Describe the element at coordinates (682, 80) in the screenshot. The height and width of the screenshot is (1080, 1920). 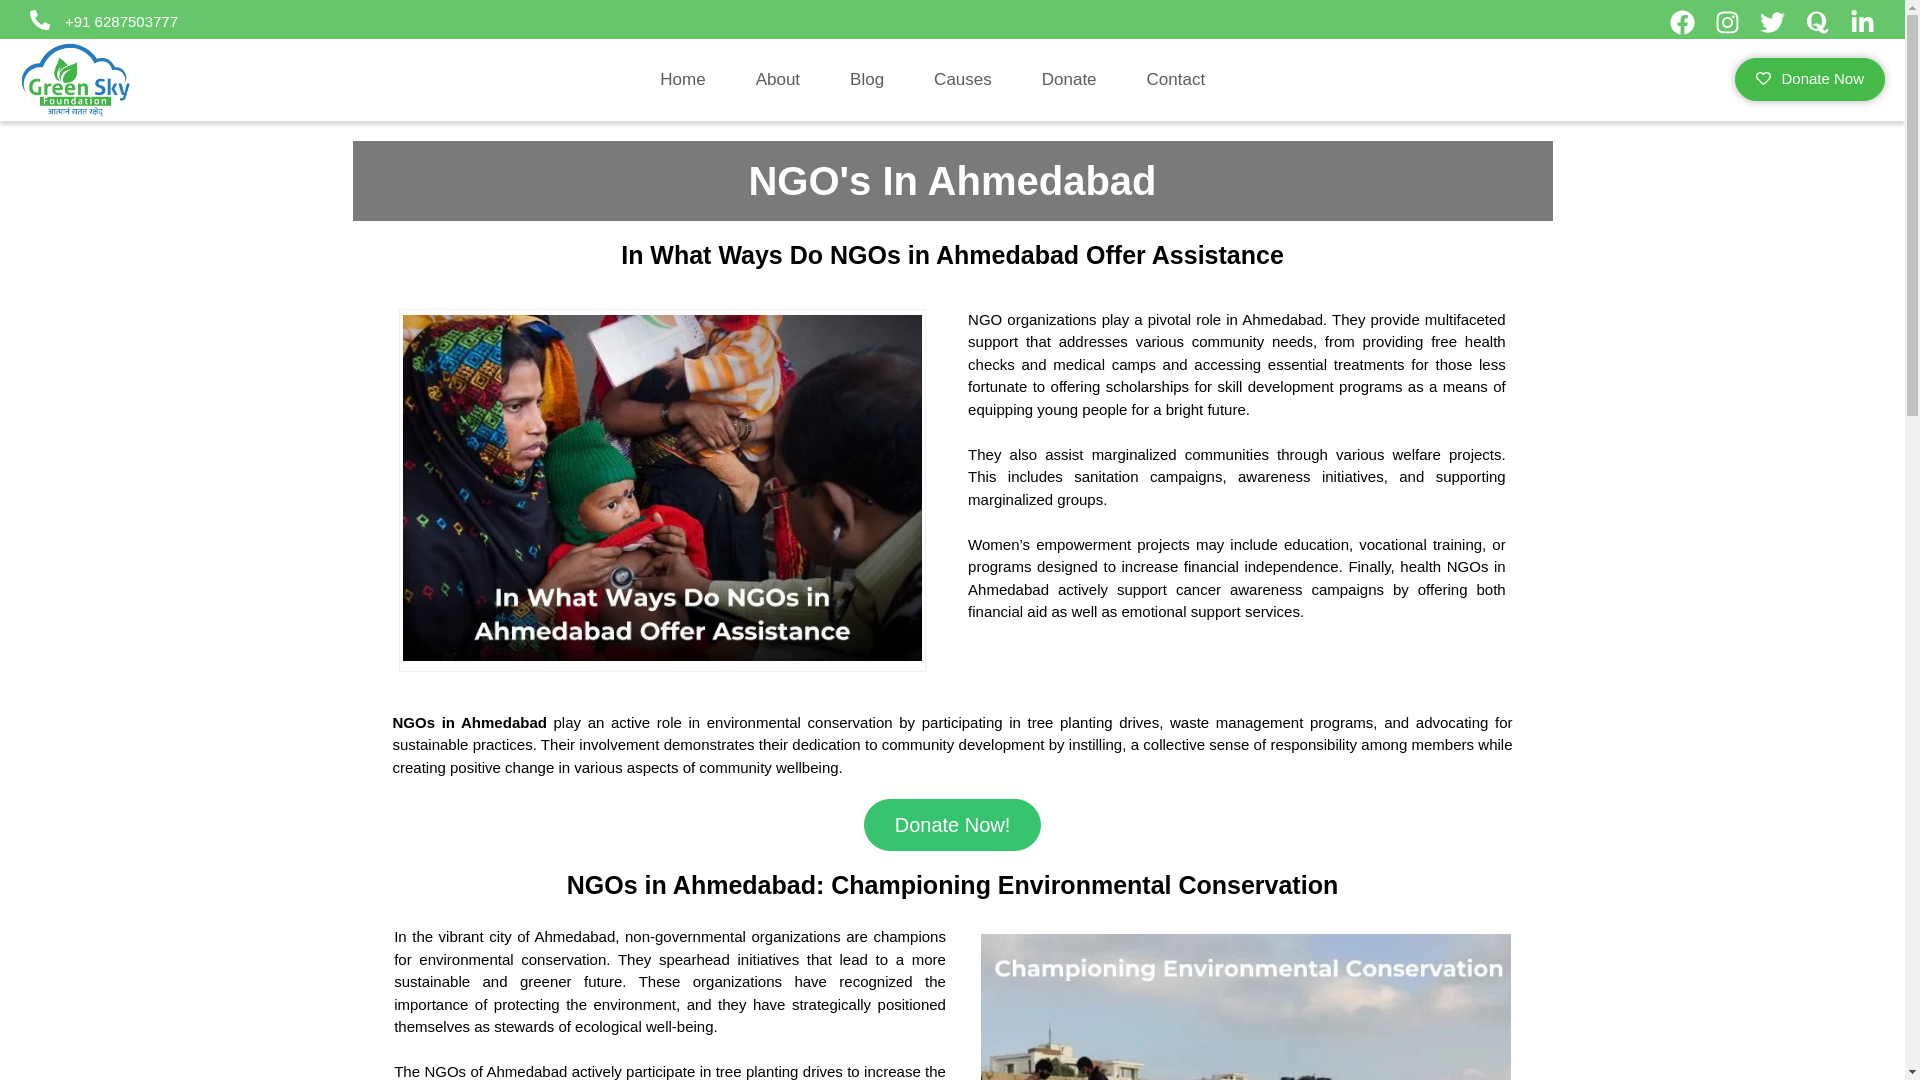
I see `Home` at that location.